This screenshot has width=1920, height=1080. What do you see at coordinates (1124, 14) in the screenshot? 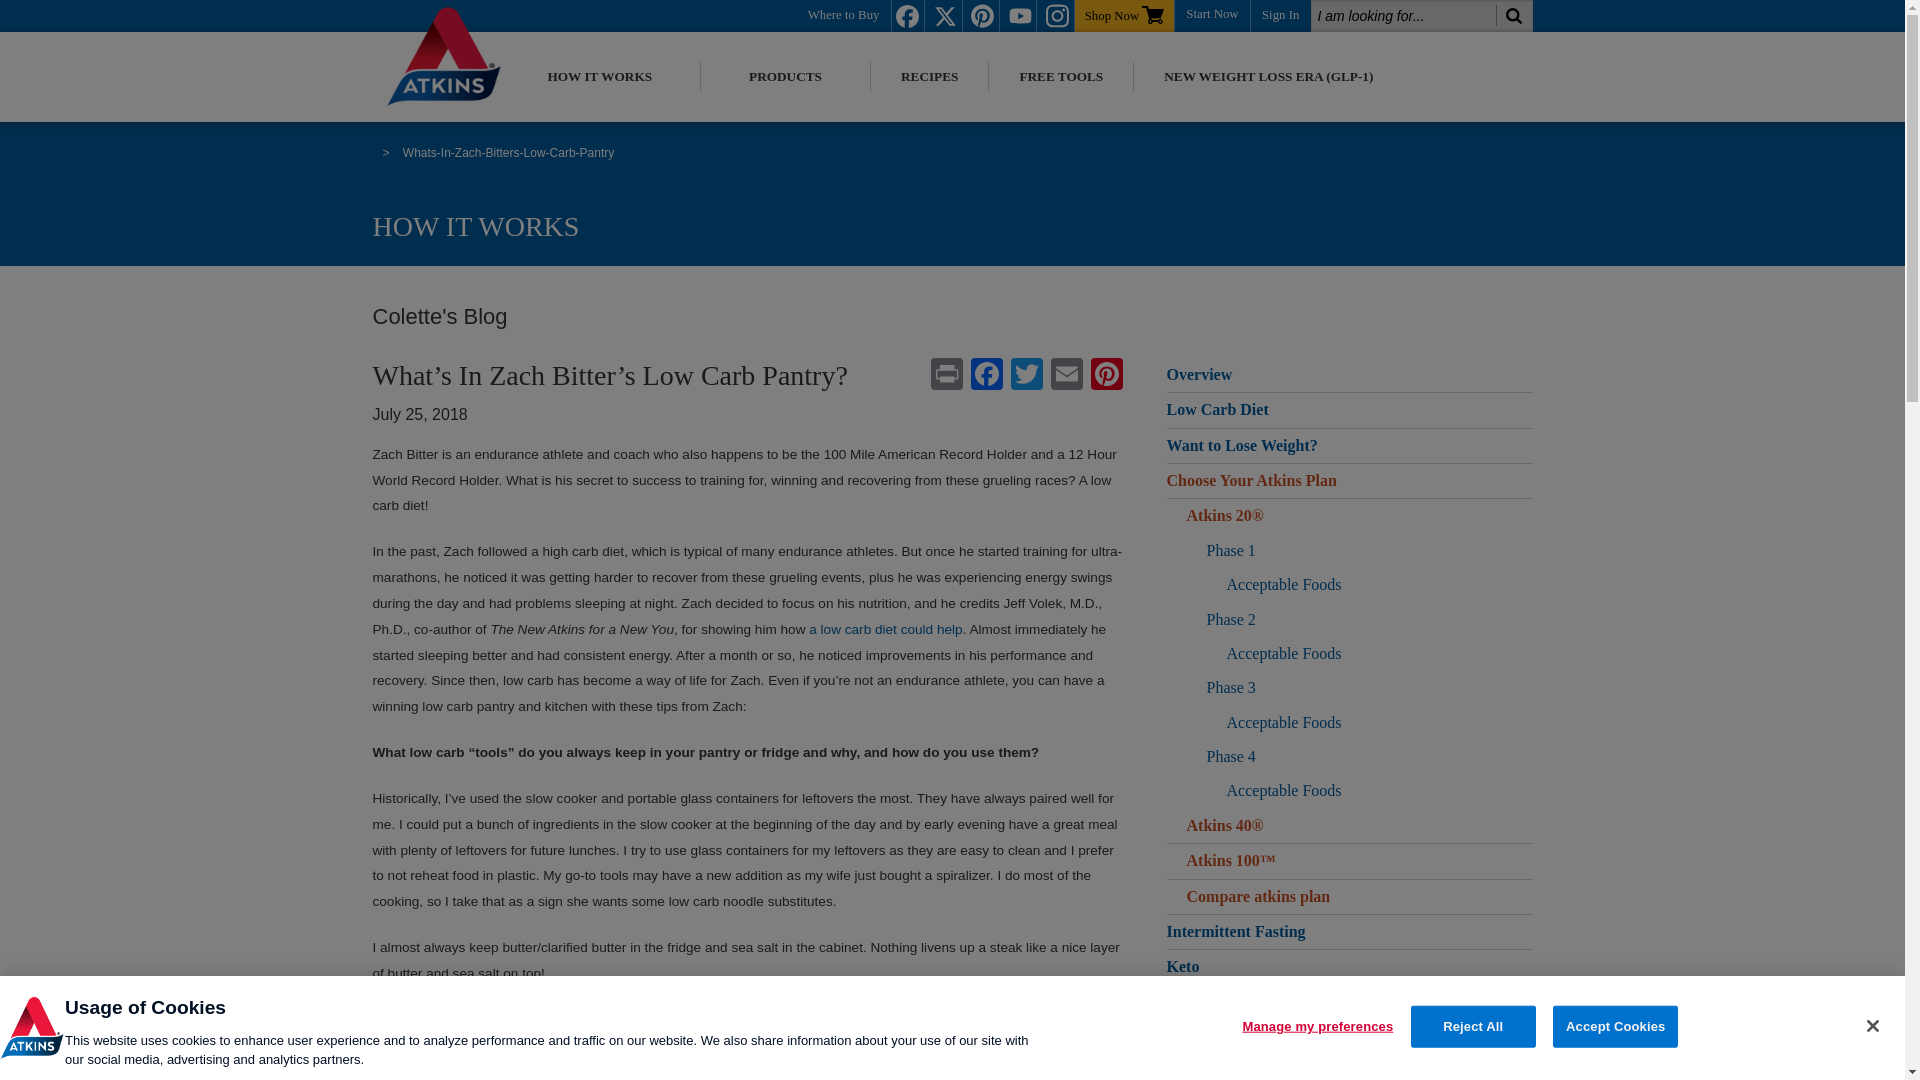
I see `Shop Now` at bounding box center [1124, 14].